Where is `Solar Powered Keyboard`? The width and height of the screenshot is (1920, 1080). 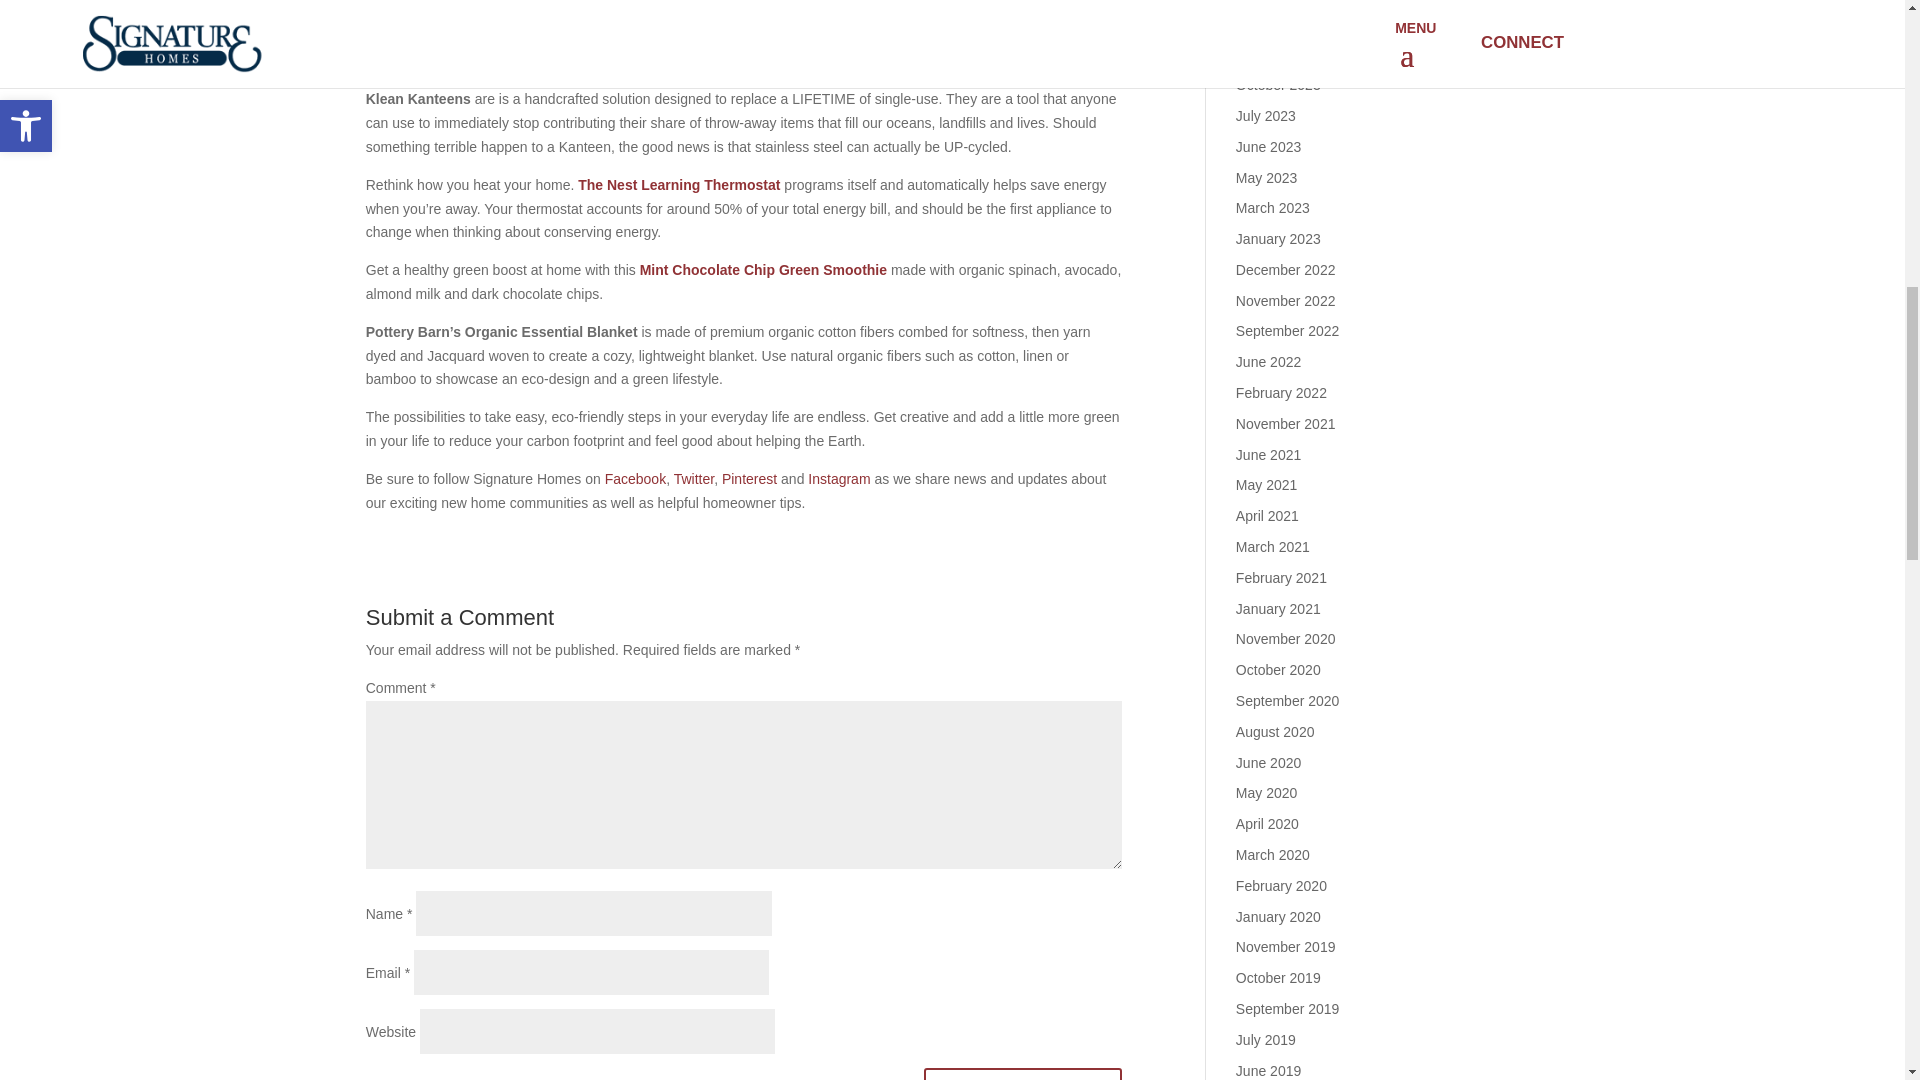 Solar Powered Keyboard is located at coordinates (536, 14).